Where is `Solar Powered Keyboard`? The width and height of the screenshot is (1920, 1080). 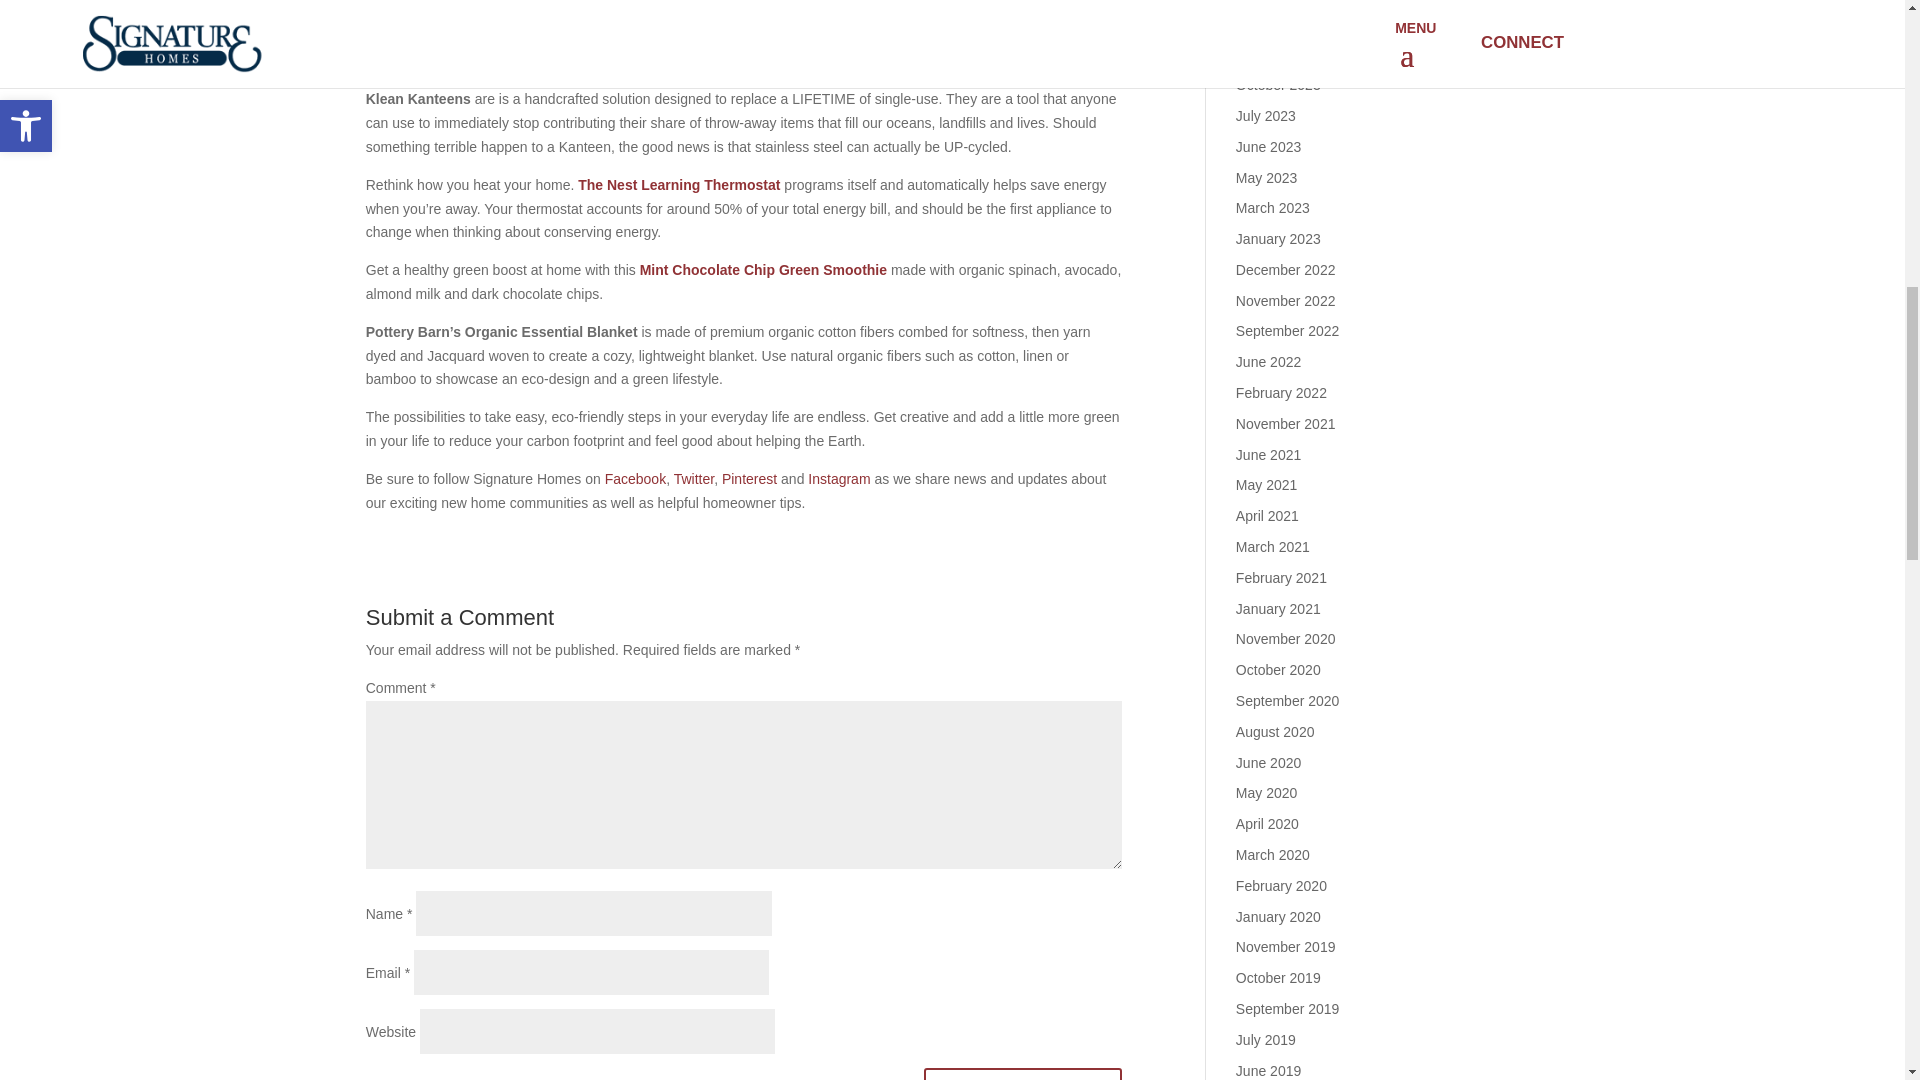 Solar Powered Keyboard is located at coordinates (536, 14).